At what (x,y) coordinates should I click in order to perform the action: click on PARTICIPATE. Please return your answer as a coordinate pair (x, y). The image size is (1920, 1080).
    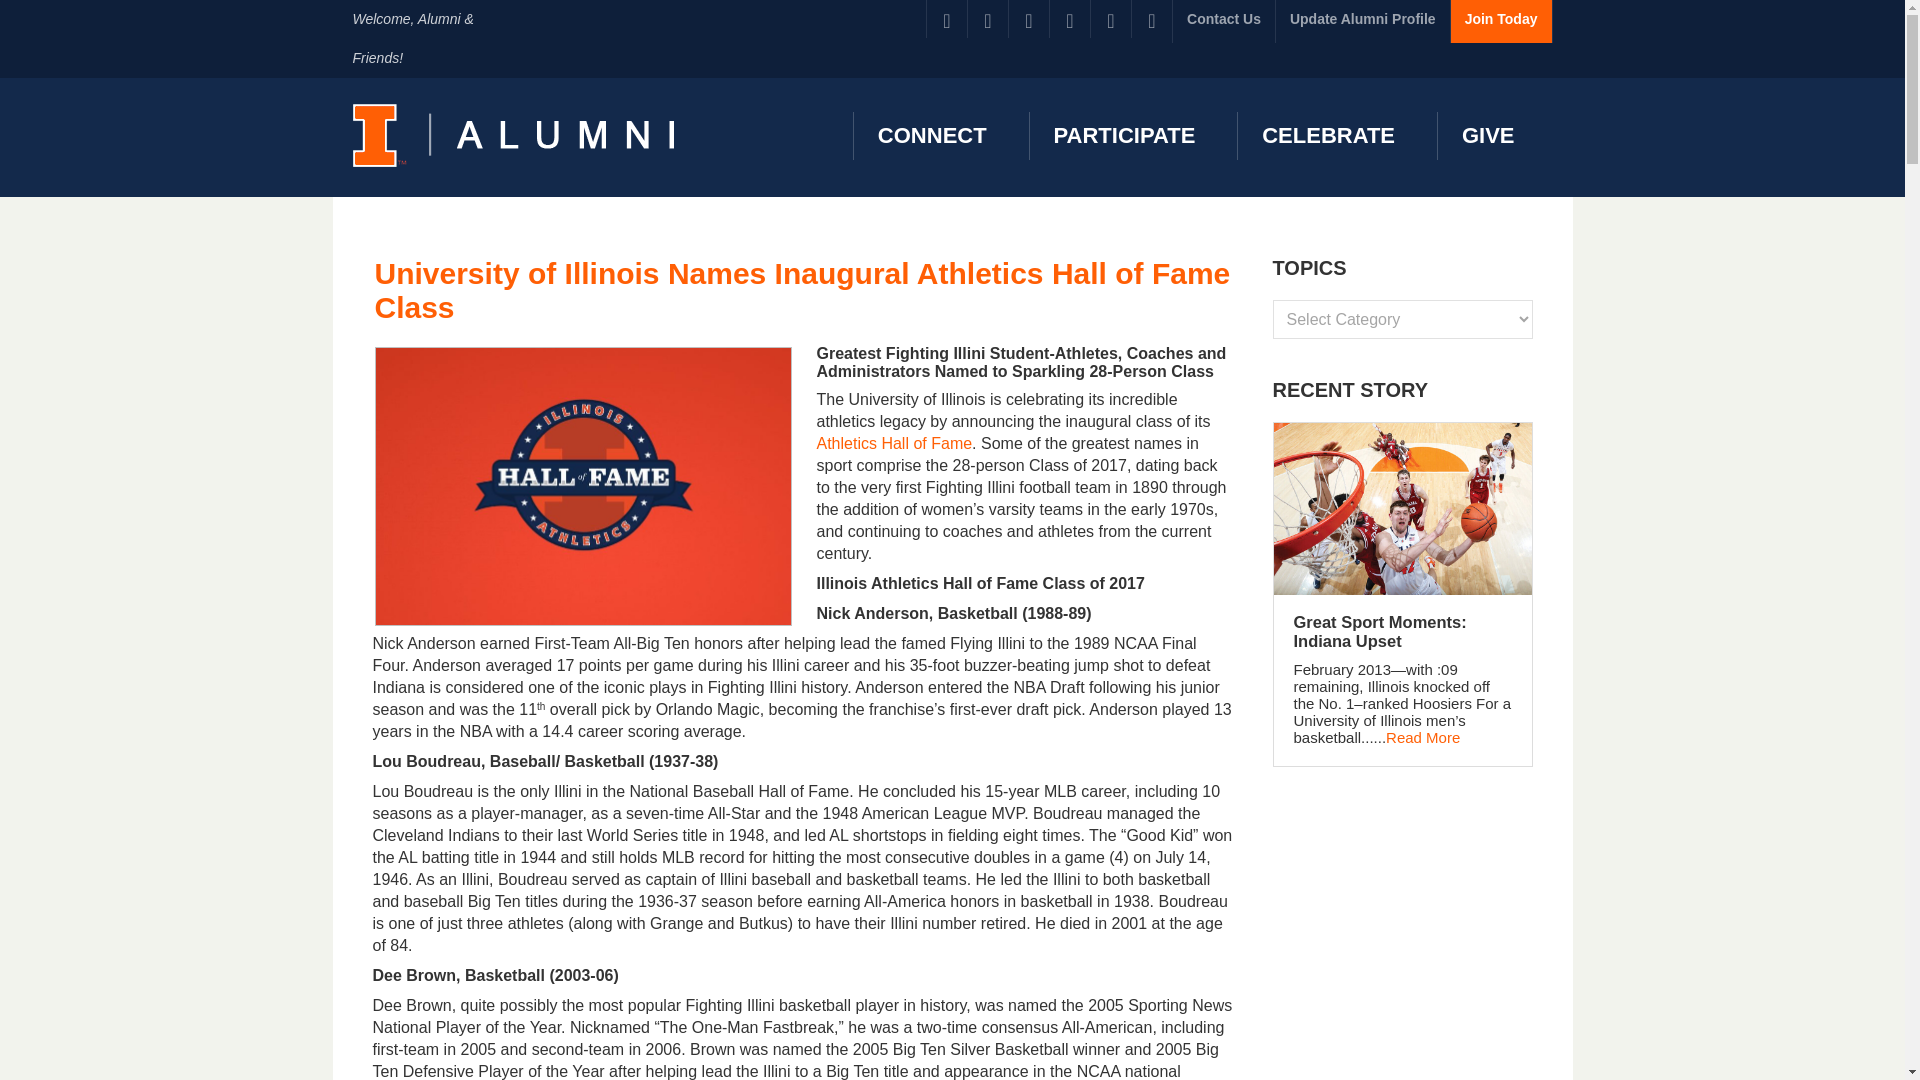
    Looking at the image, I should click on (1122, 136).